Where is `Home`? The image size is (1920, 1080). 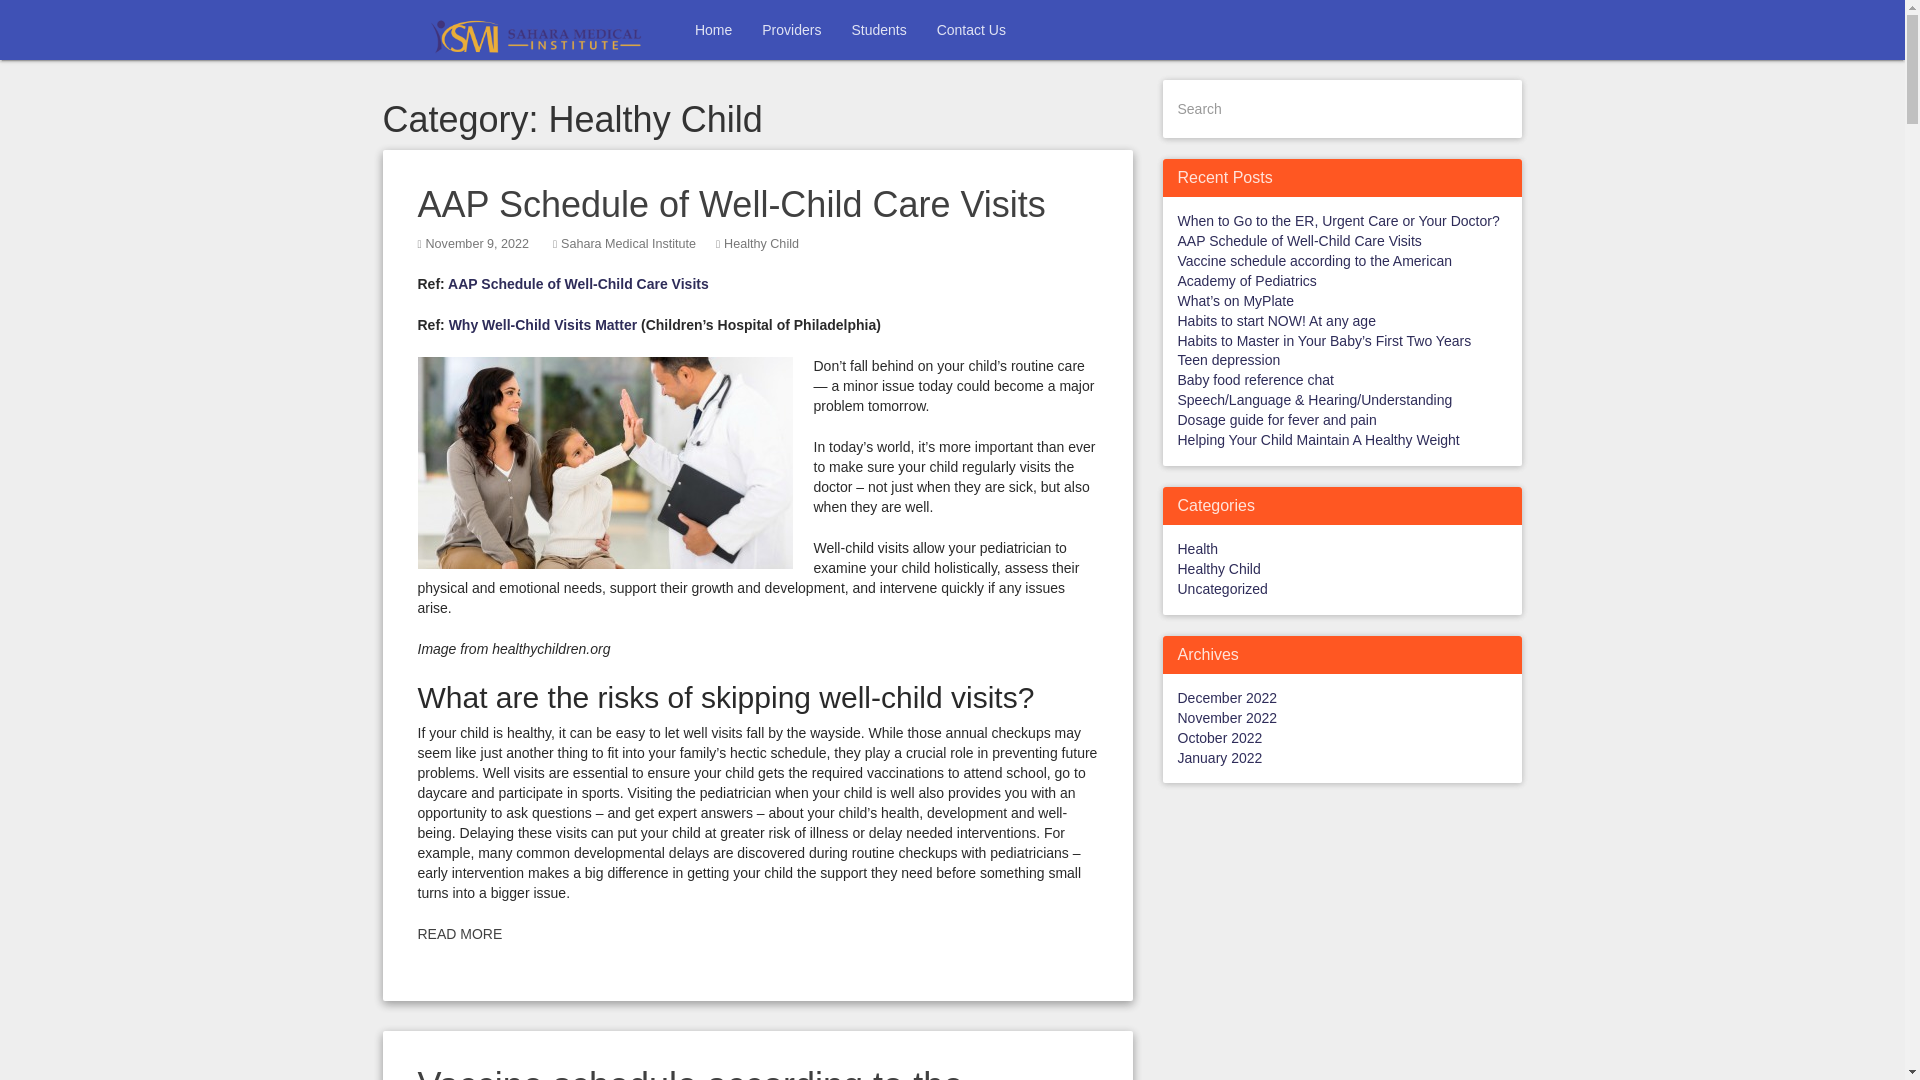
Home is located at coordinates (712, 30).